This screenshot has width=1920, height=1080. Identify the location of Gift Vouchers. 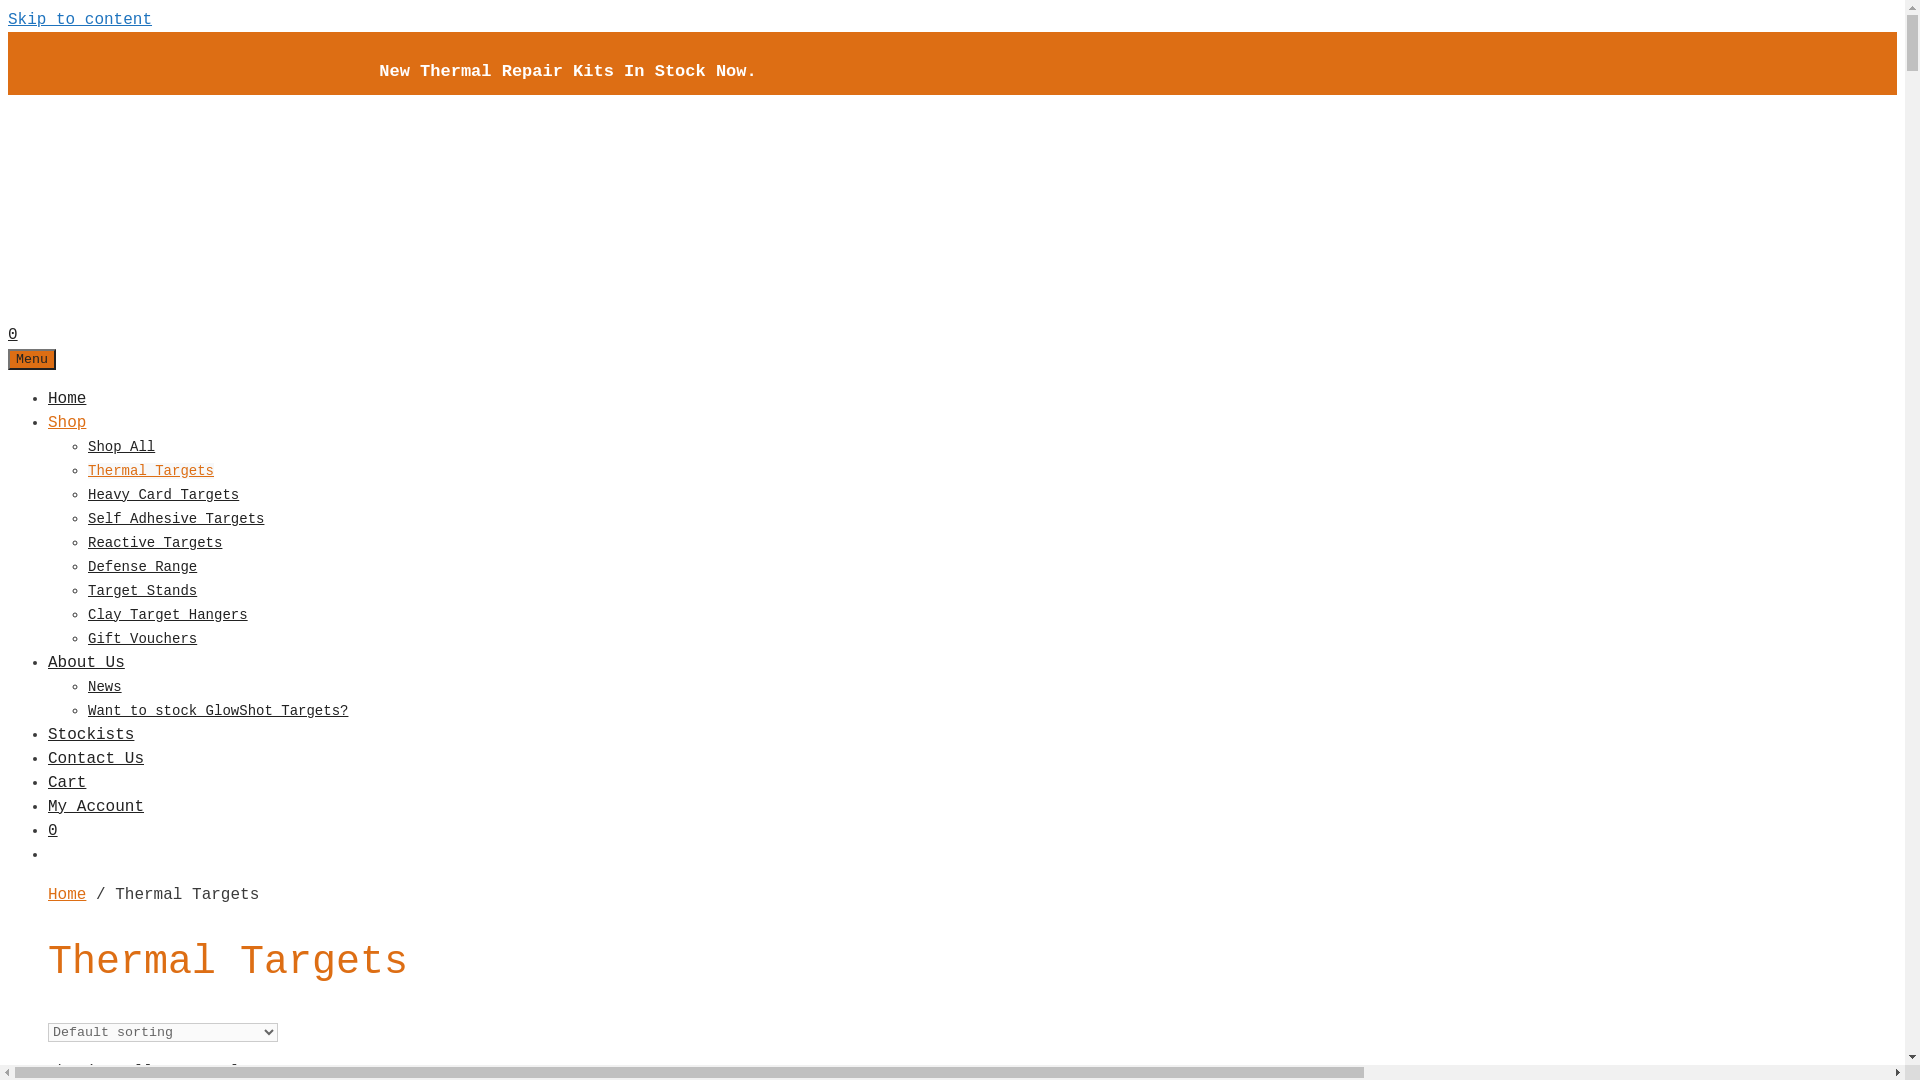
(142, 638).